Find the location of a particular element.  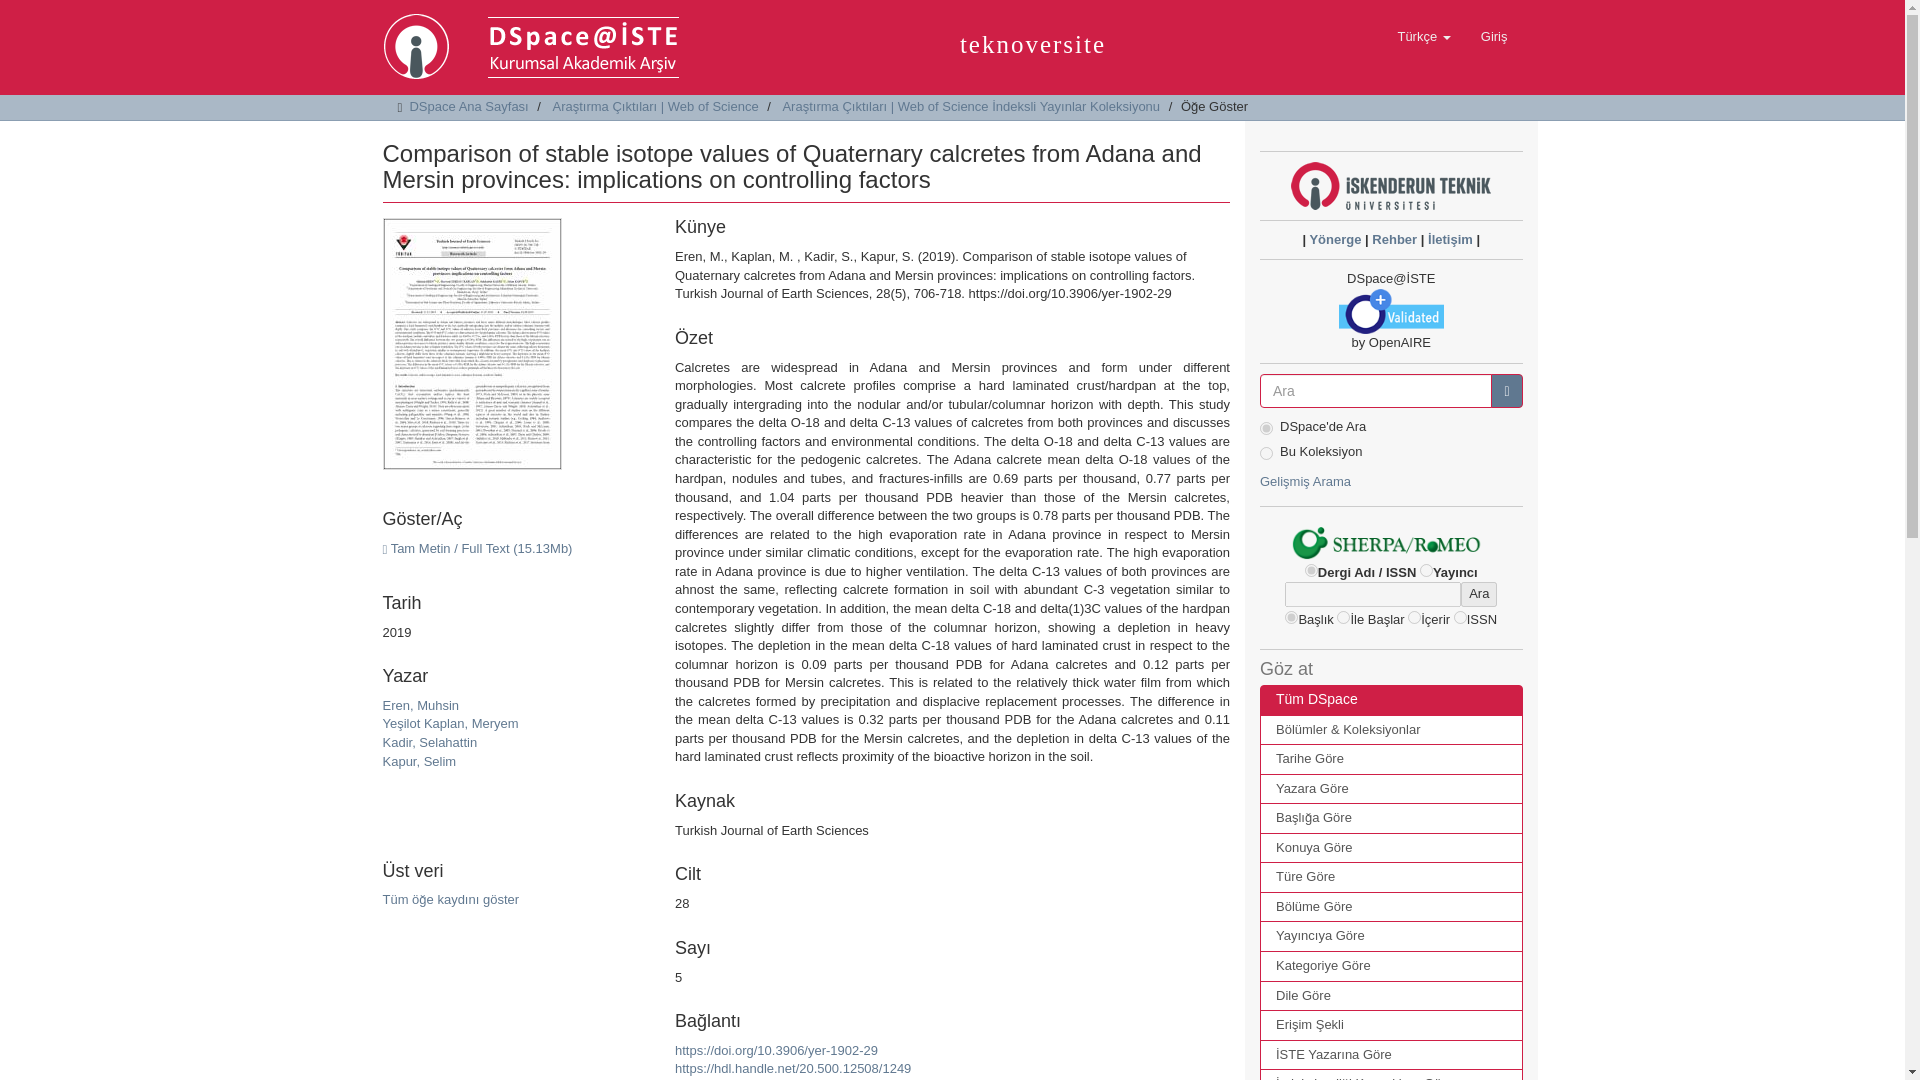

Rehber is located at coordinates (1394, 240).